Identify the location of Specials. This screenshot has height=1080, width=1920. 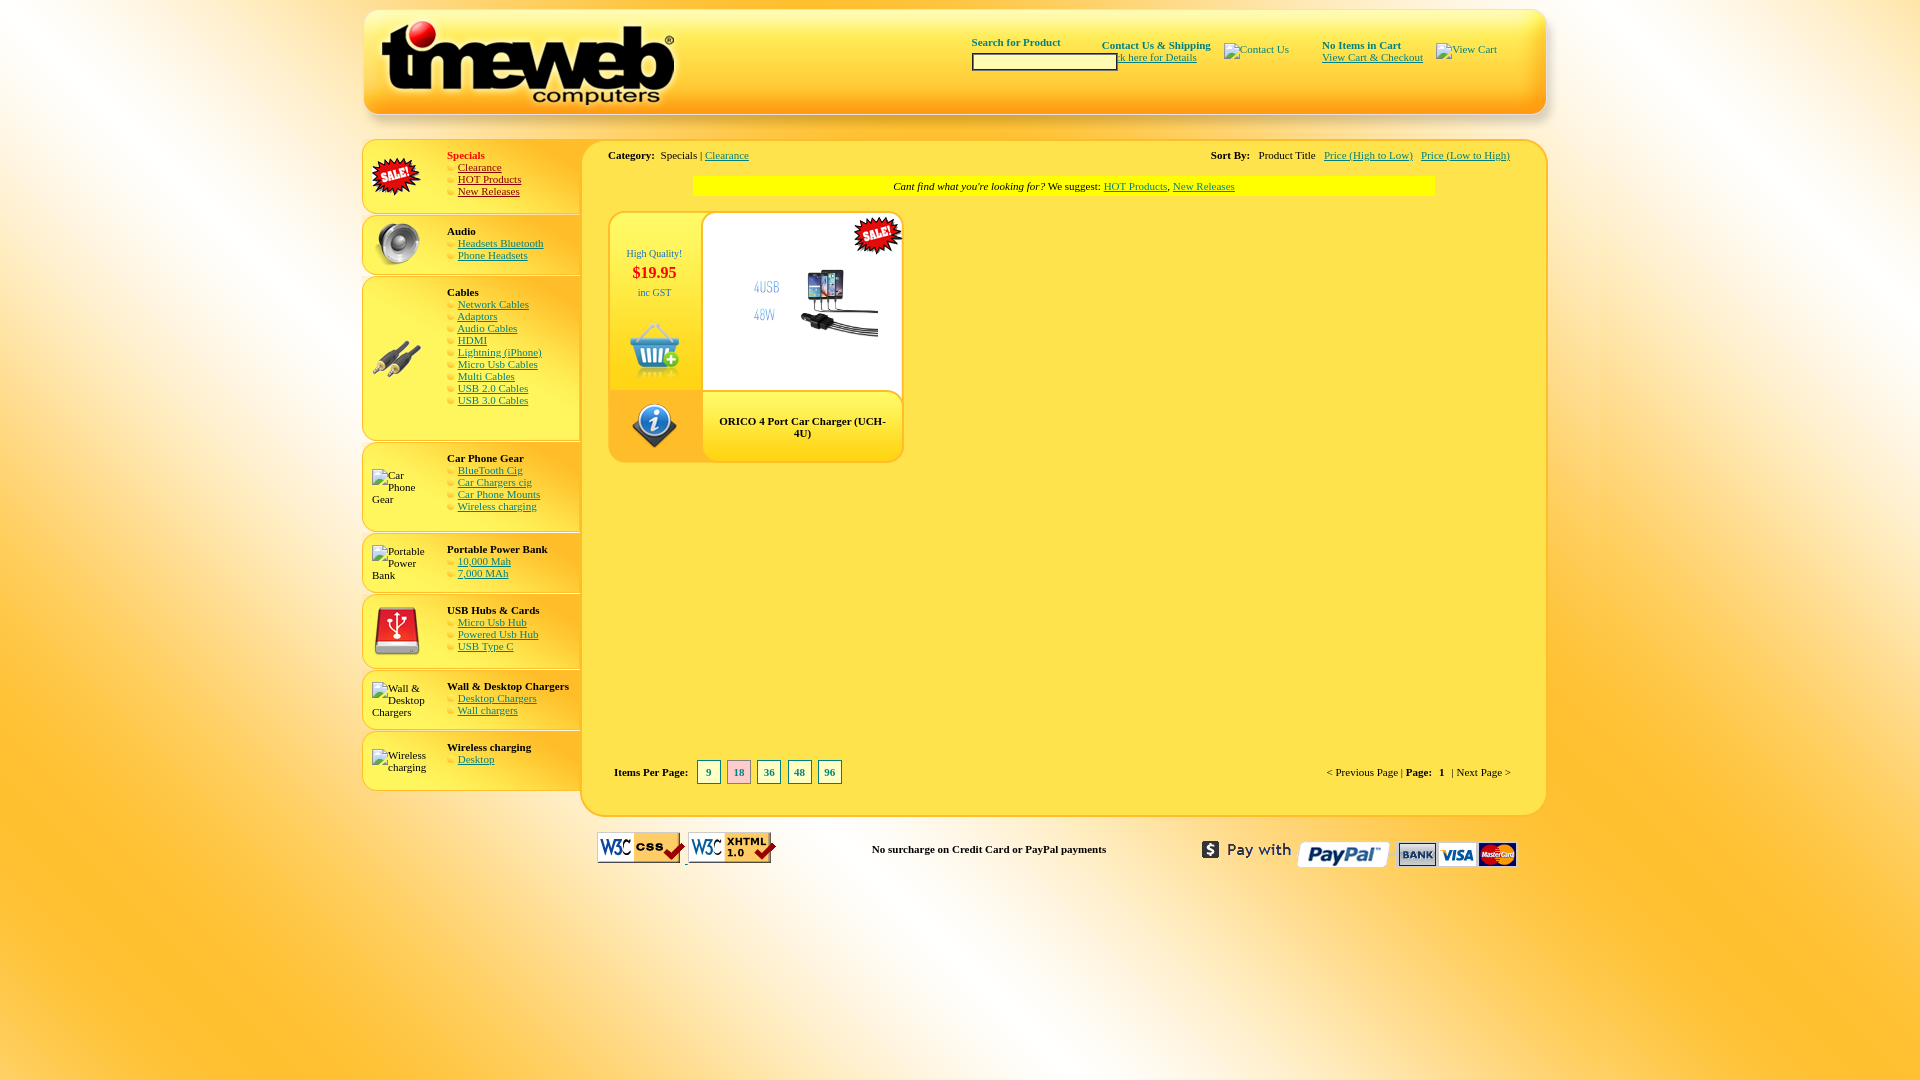
(397, 177).